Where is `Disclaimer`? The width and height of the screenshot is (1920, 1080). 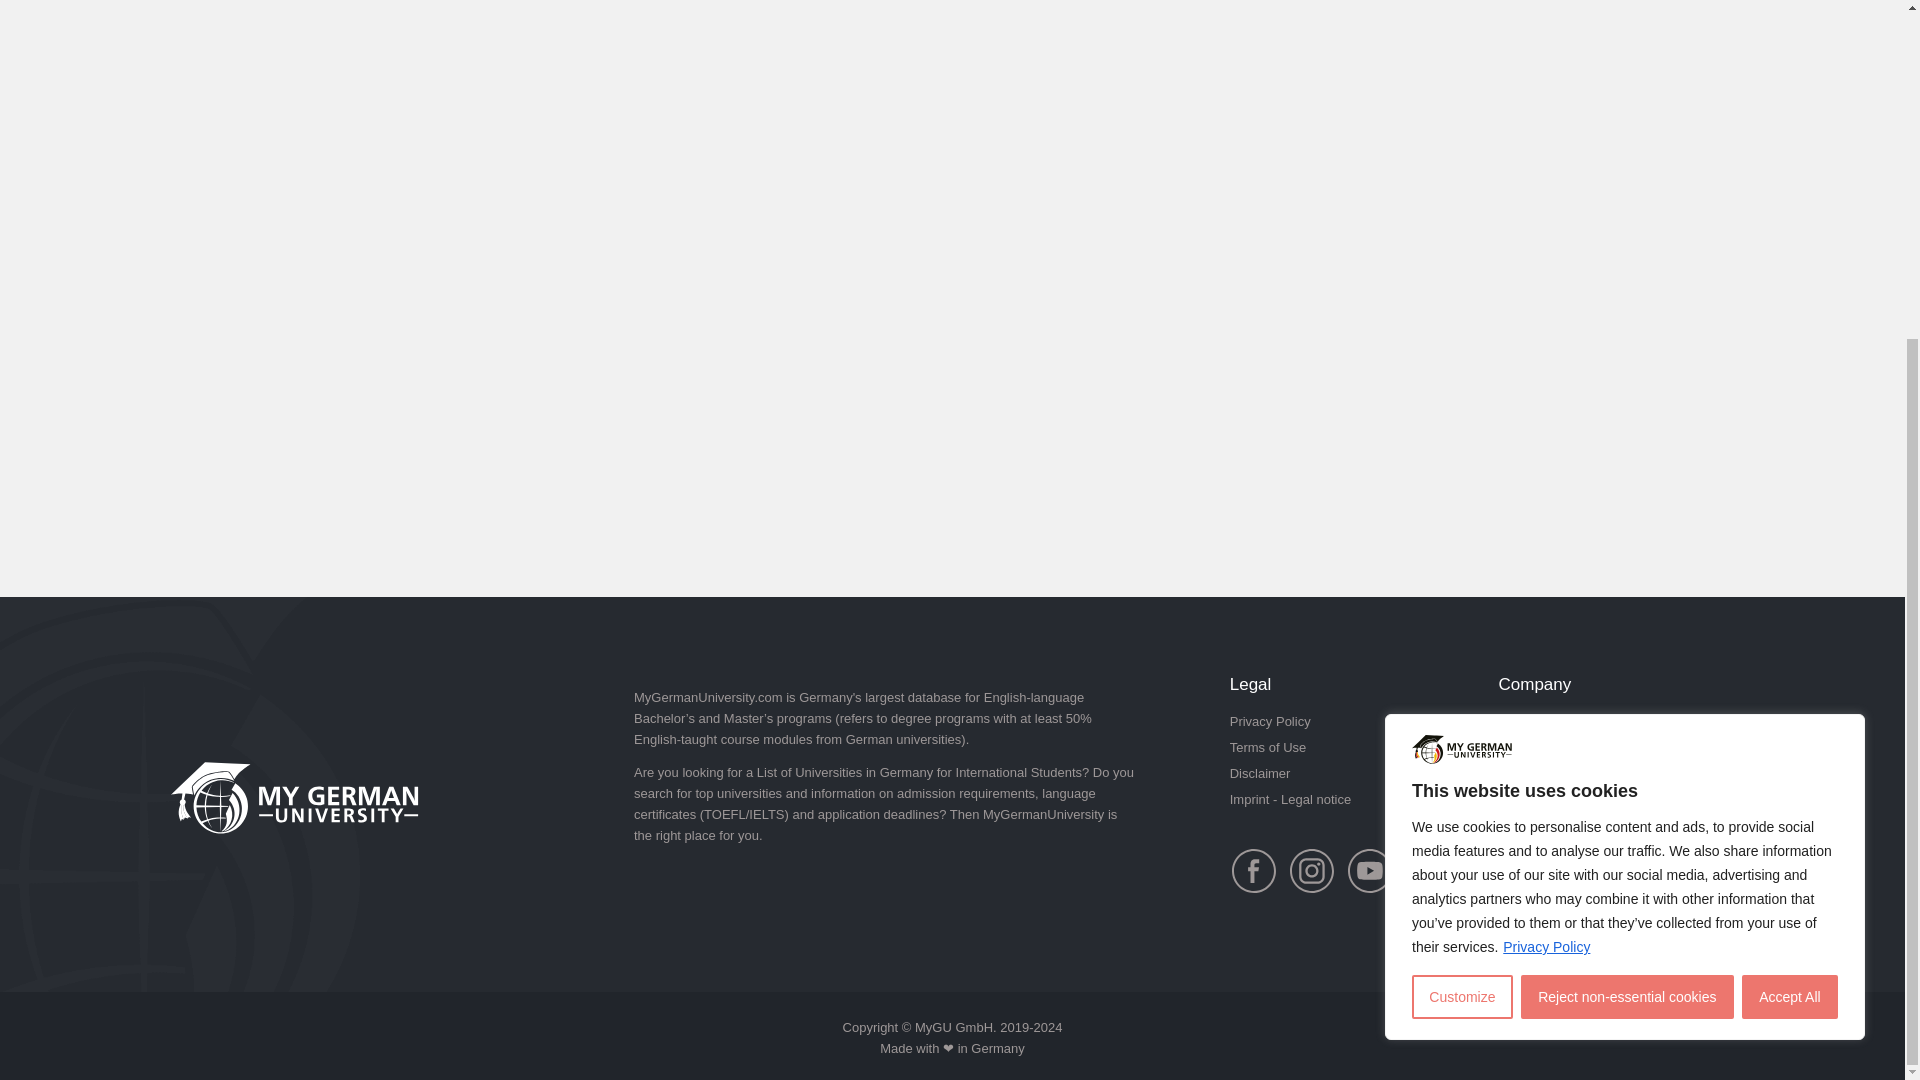
Disclaimer is located at coordinates (1260, 772).